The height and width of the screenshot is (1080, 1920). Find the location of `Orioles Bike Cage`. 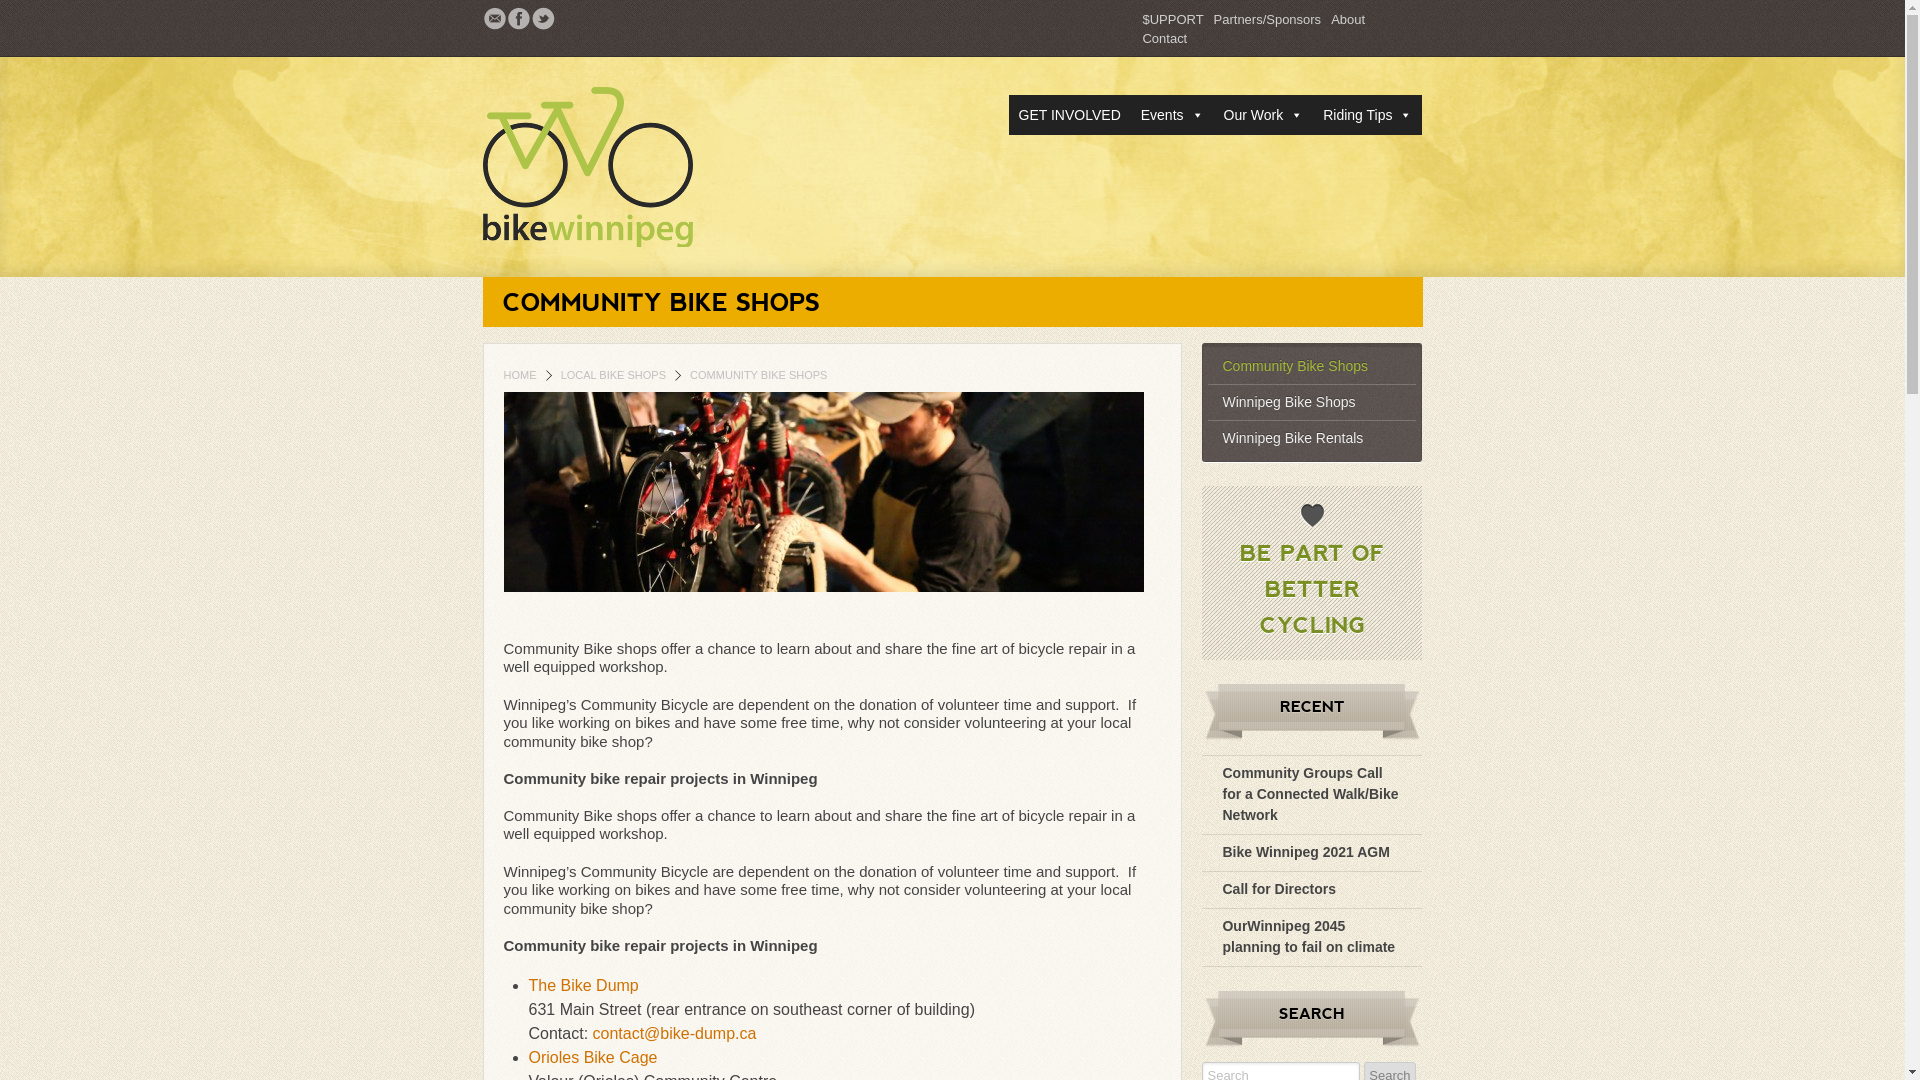

Orioles Bike Cage is located at coordinates (592, 1058).